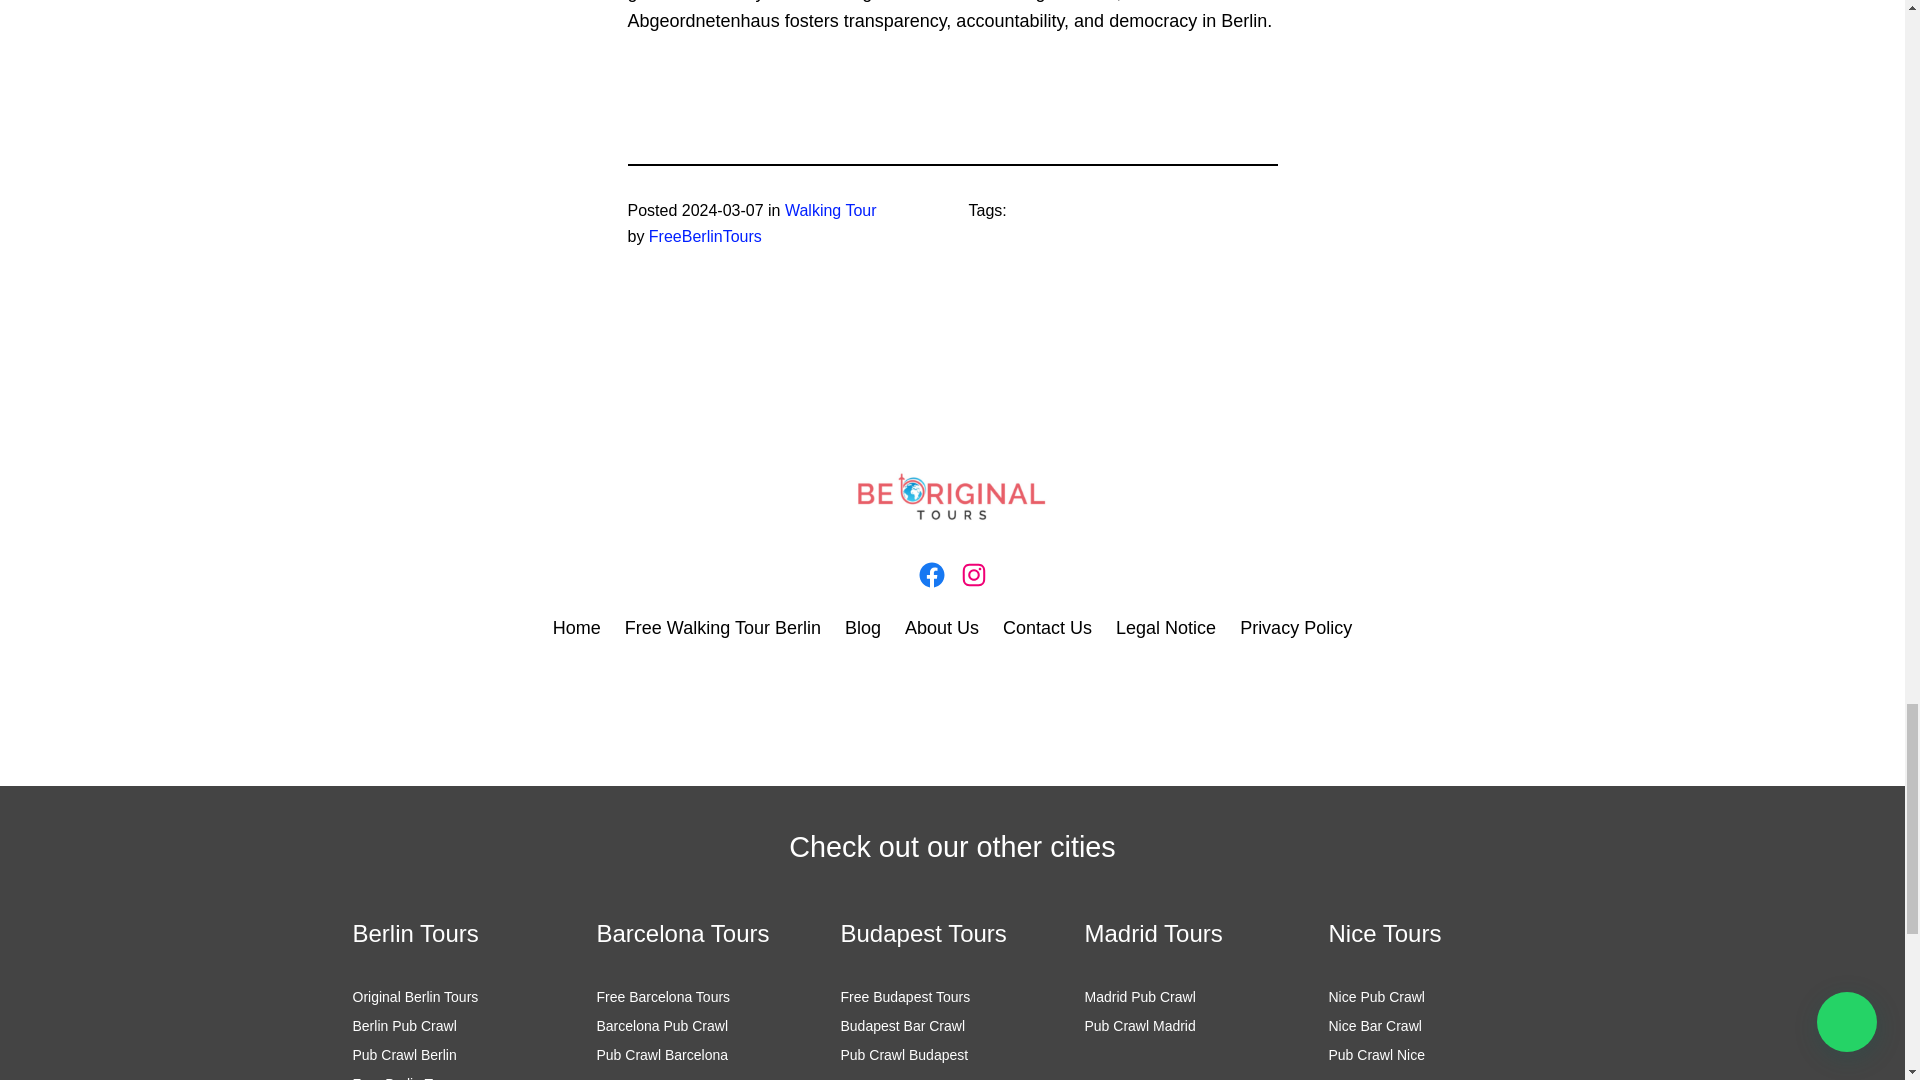 The image size is (1920, 1080). I want to click on Blog, so click(862, 628).